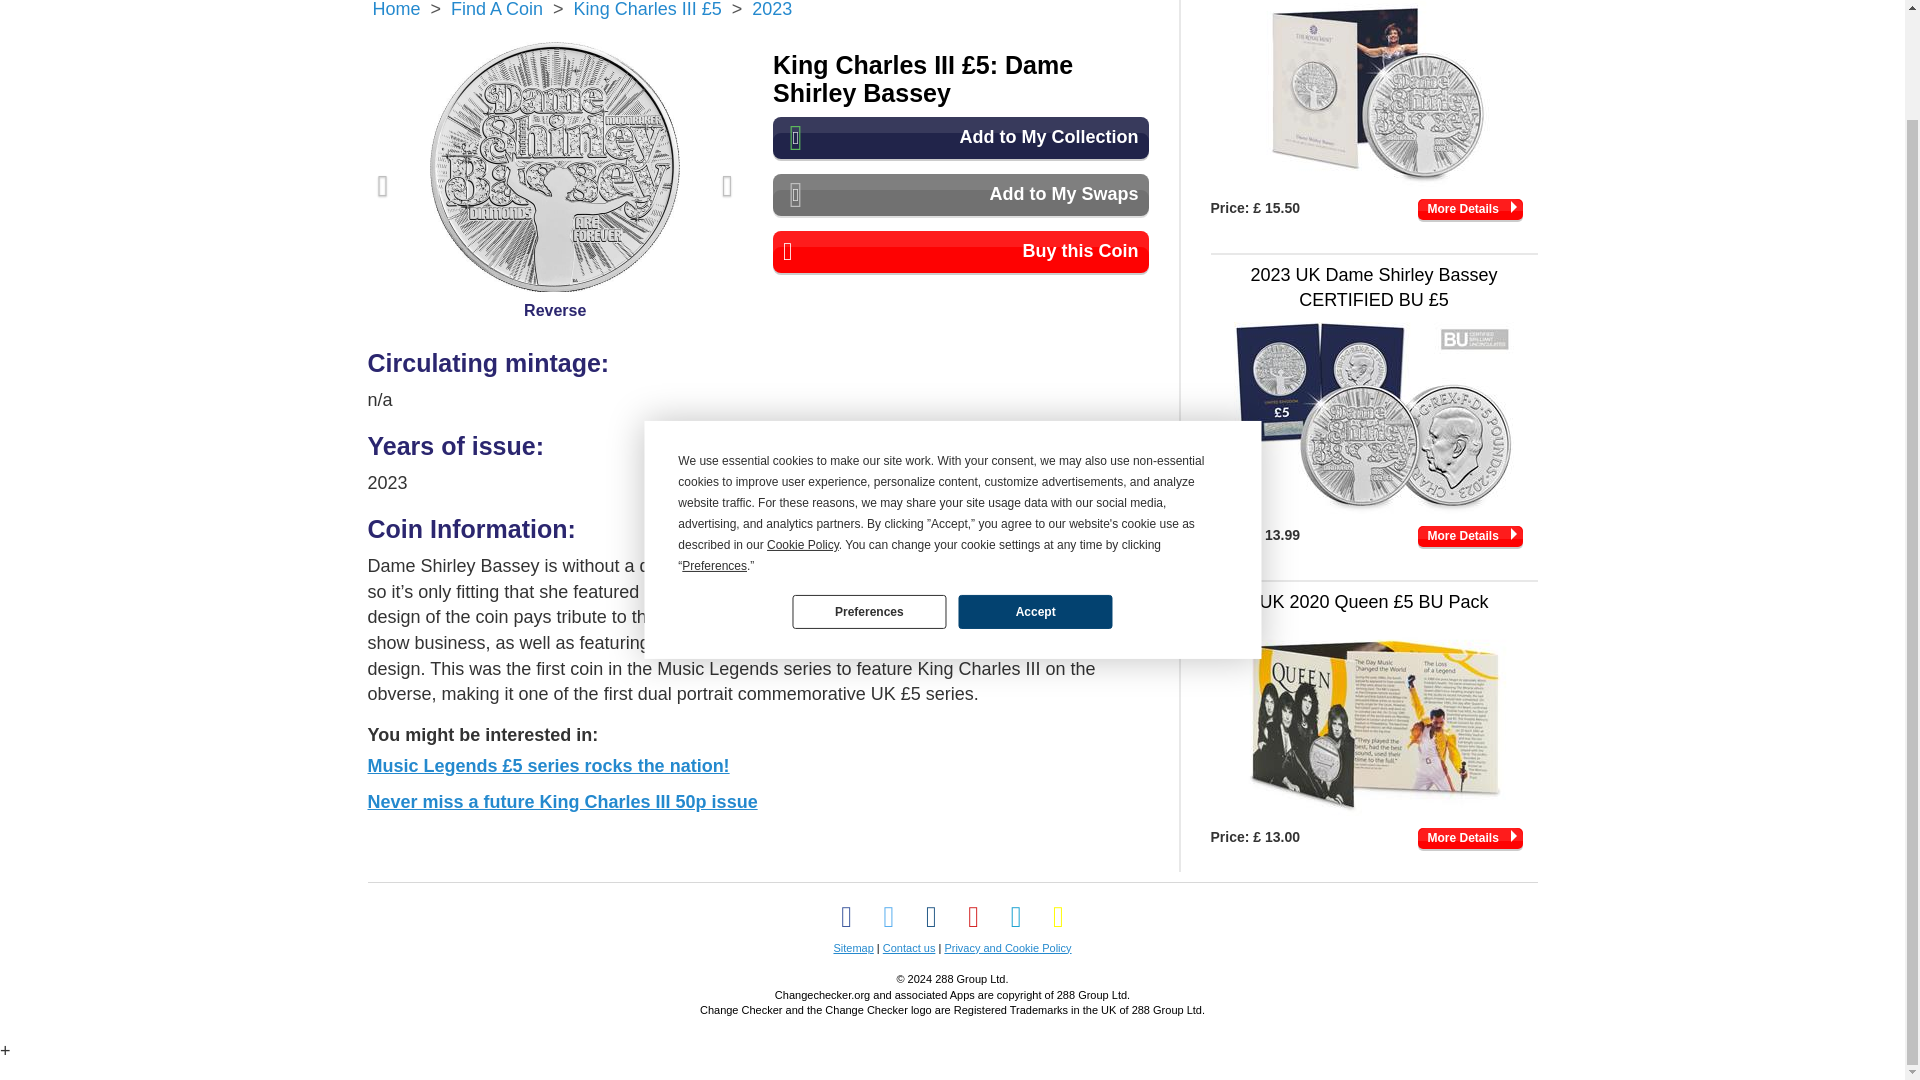 The image size is (1920, 1080). Describe the element at coordinates (1470, 209) in the screenshot. I see `More Details` at that location.